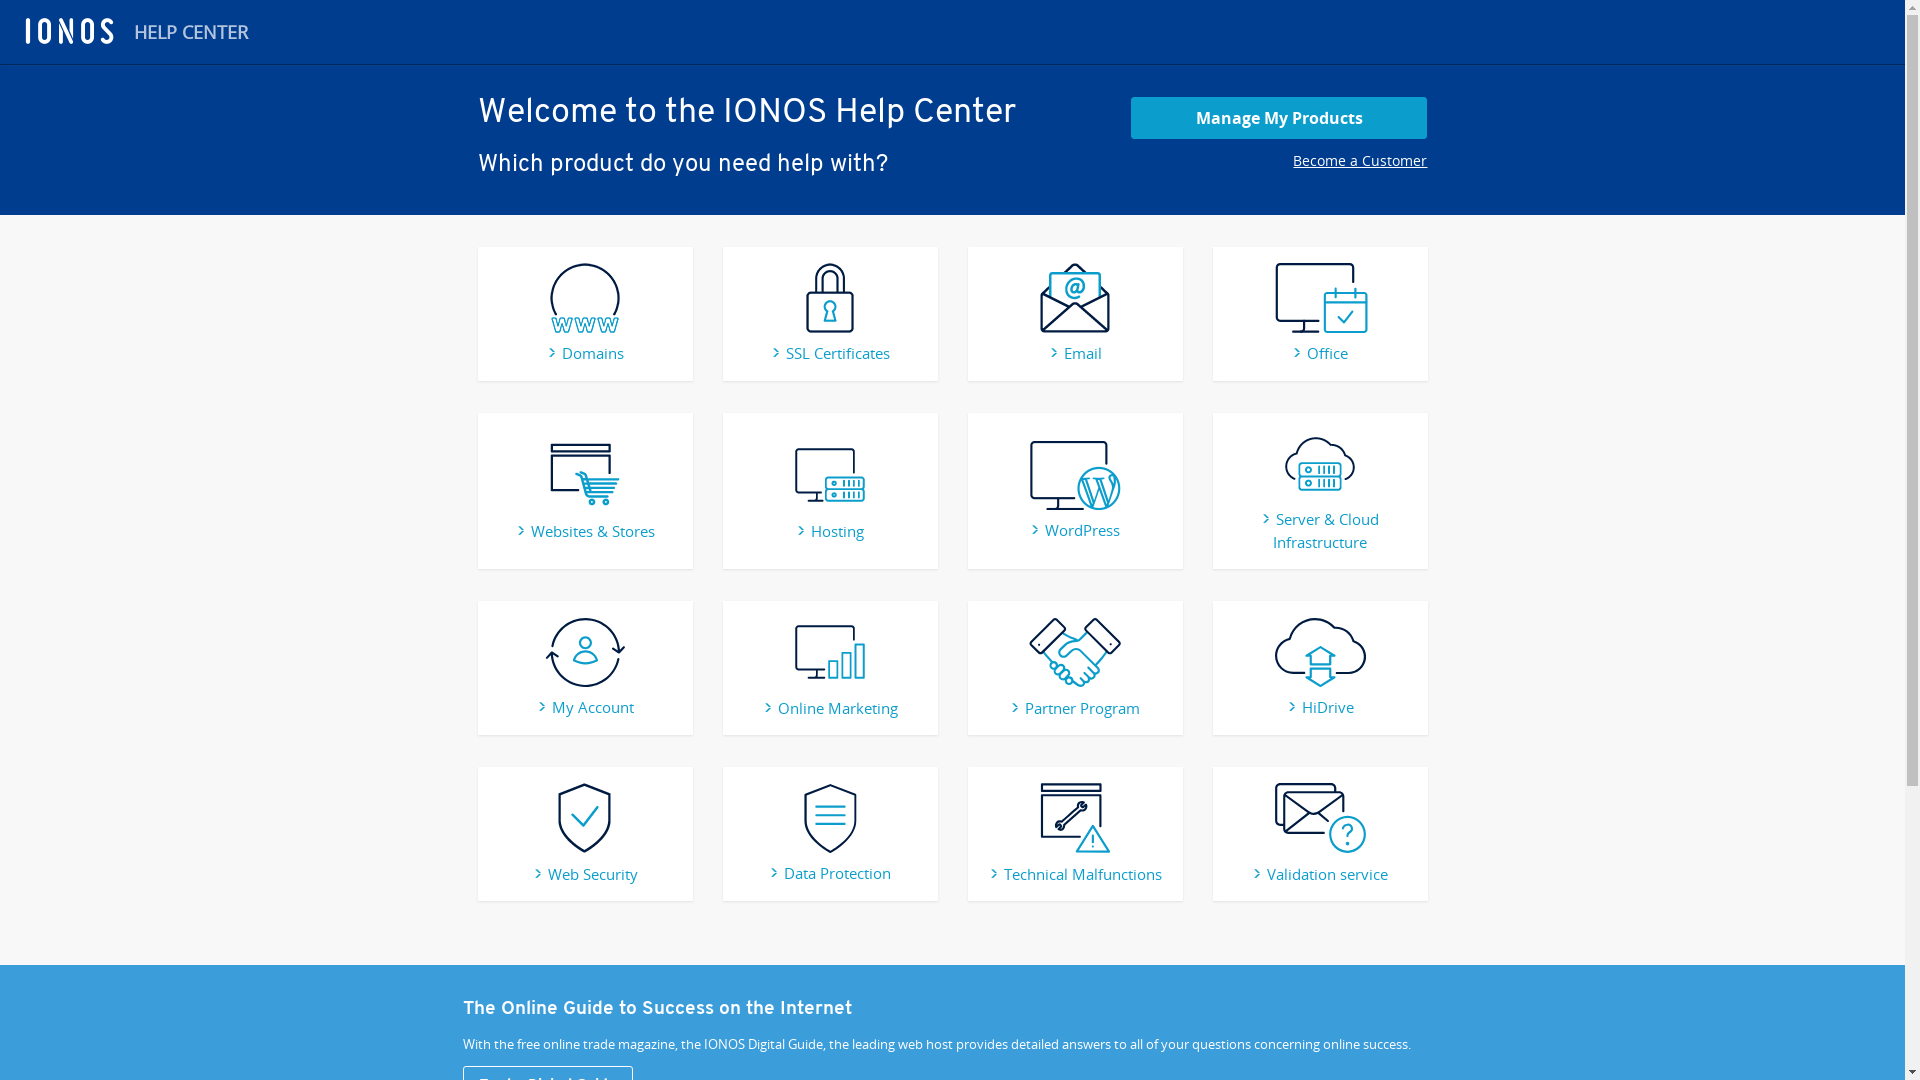  Describe the element at coordinates (1280, 118) in the screenshot. I see `Manage My Products` at that location.